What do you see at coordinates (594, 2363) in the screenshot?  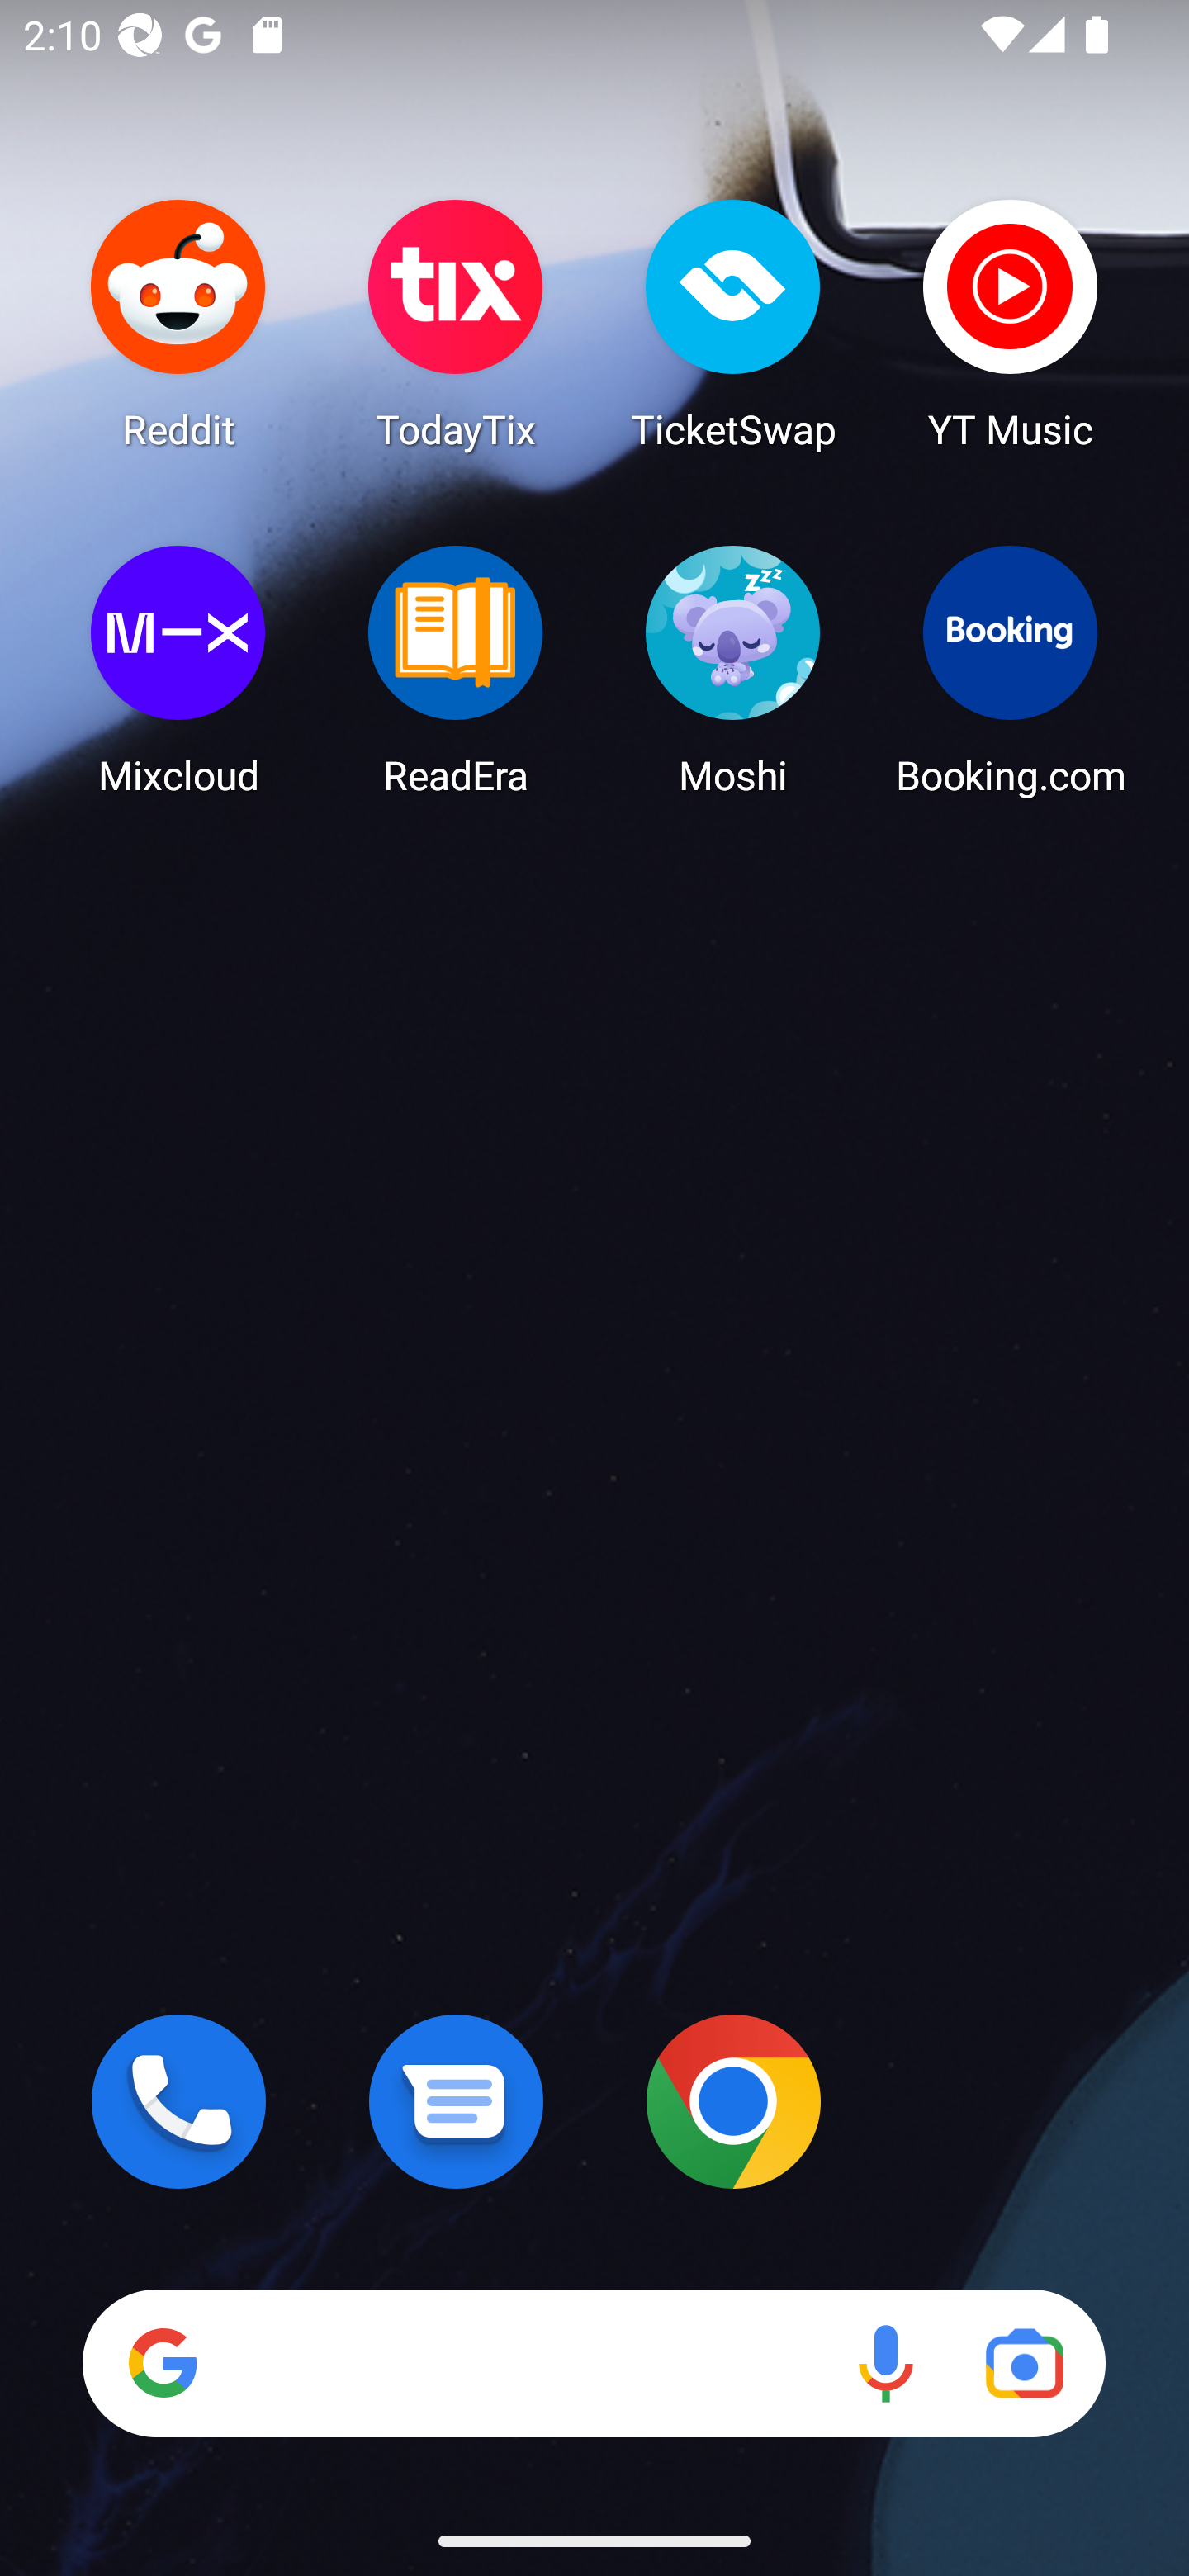 I see `Search Voice search Google Lens` at bounding box center [594, 2363].